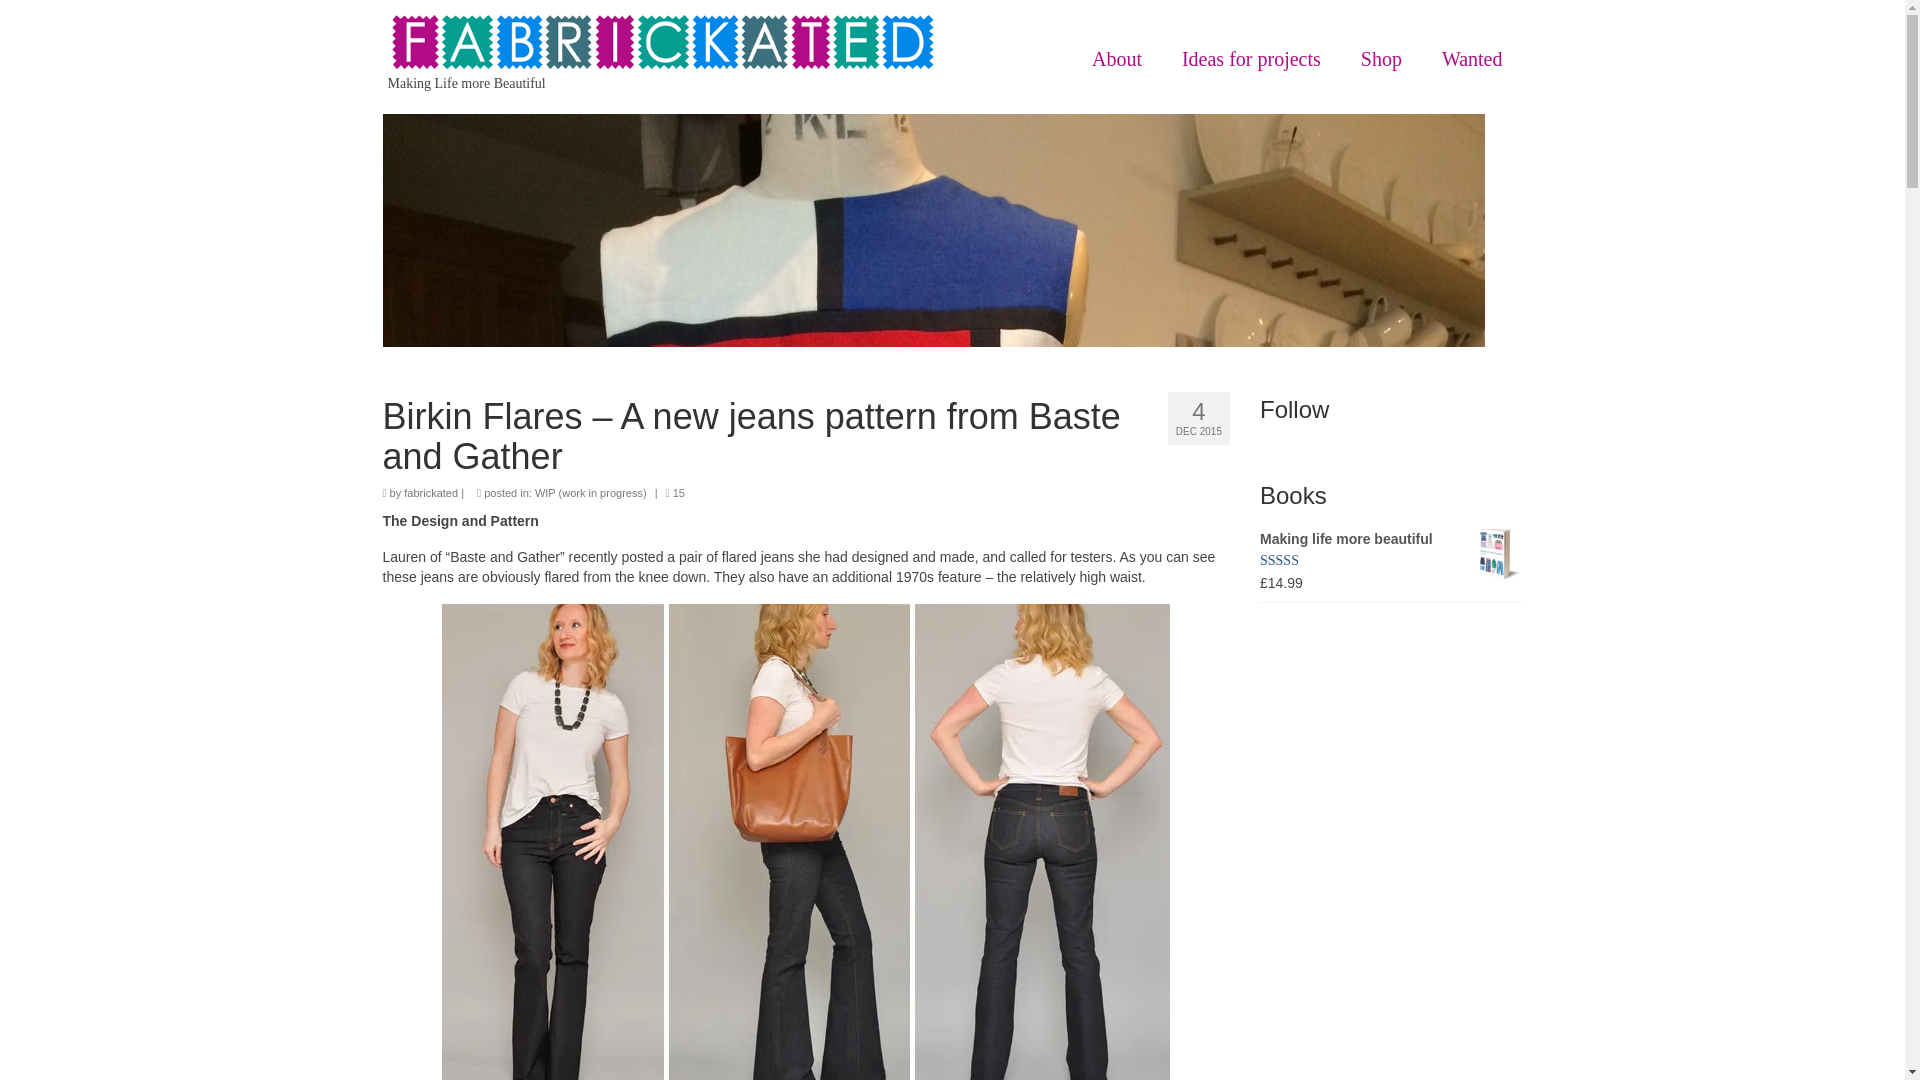 The image size is (1920, 1080). Describe the element at coordinates (1116, 58) in the screenshot. I see `About` at that location.